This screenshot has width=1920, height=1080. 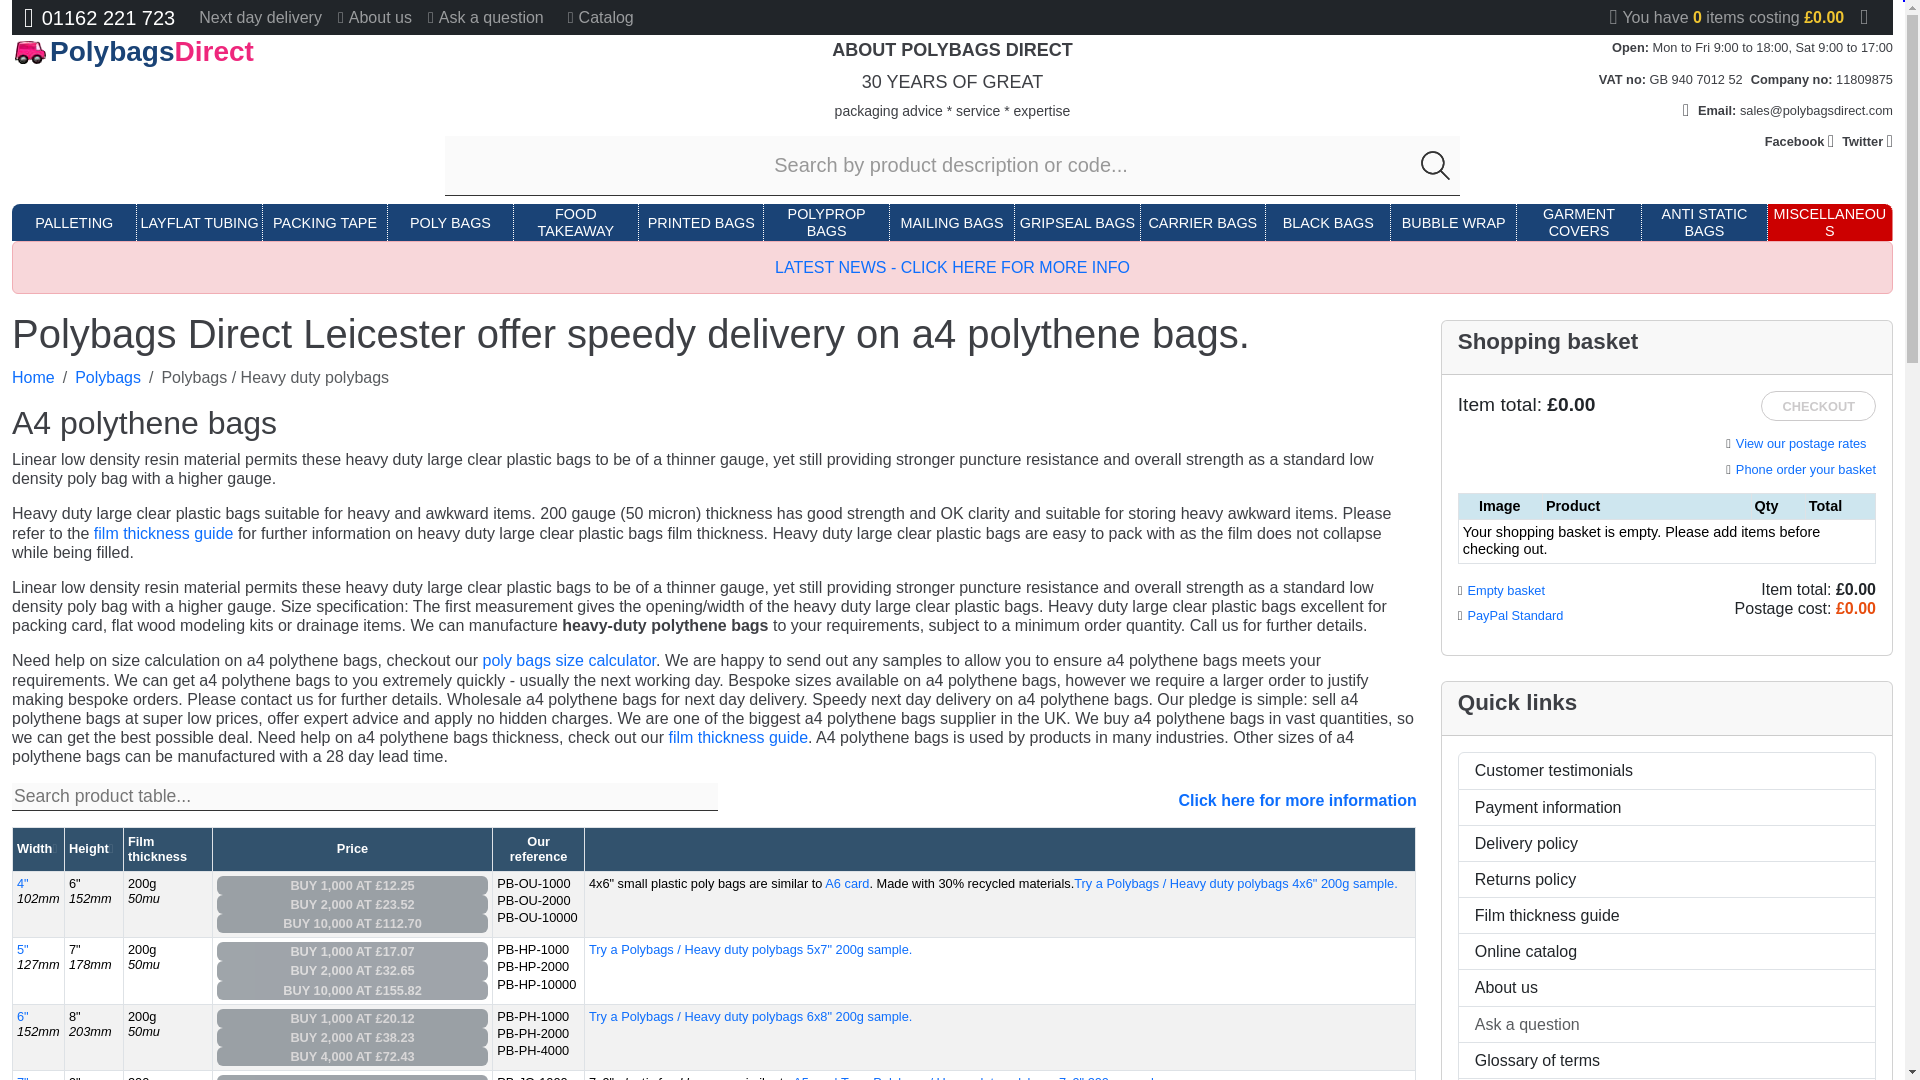 I want to click on About us, so click(x=375, y=17).